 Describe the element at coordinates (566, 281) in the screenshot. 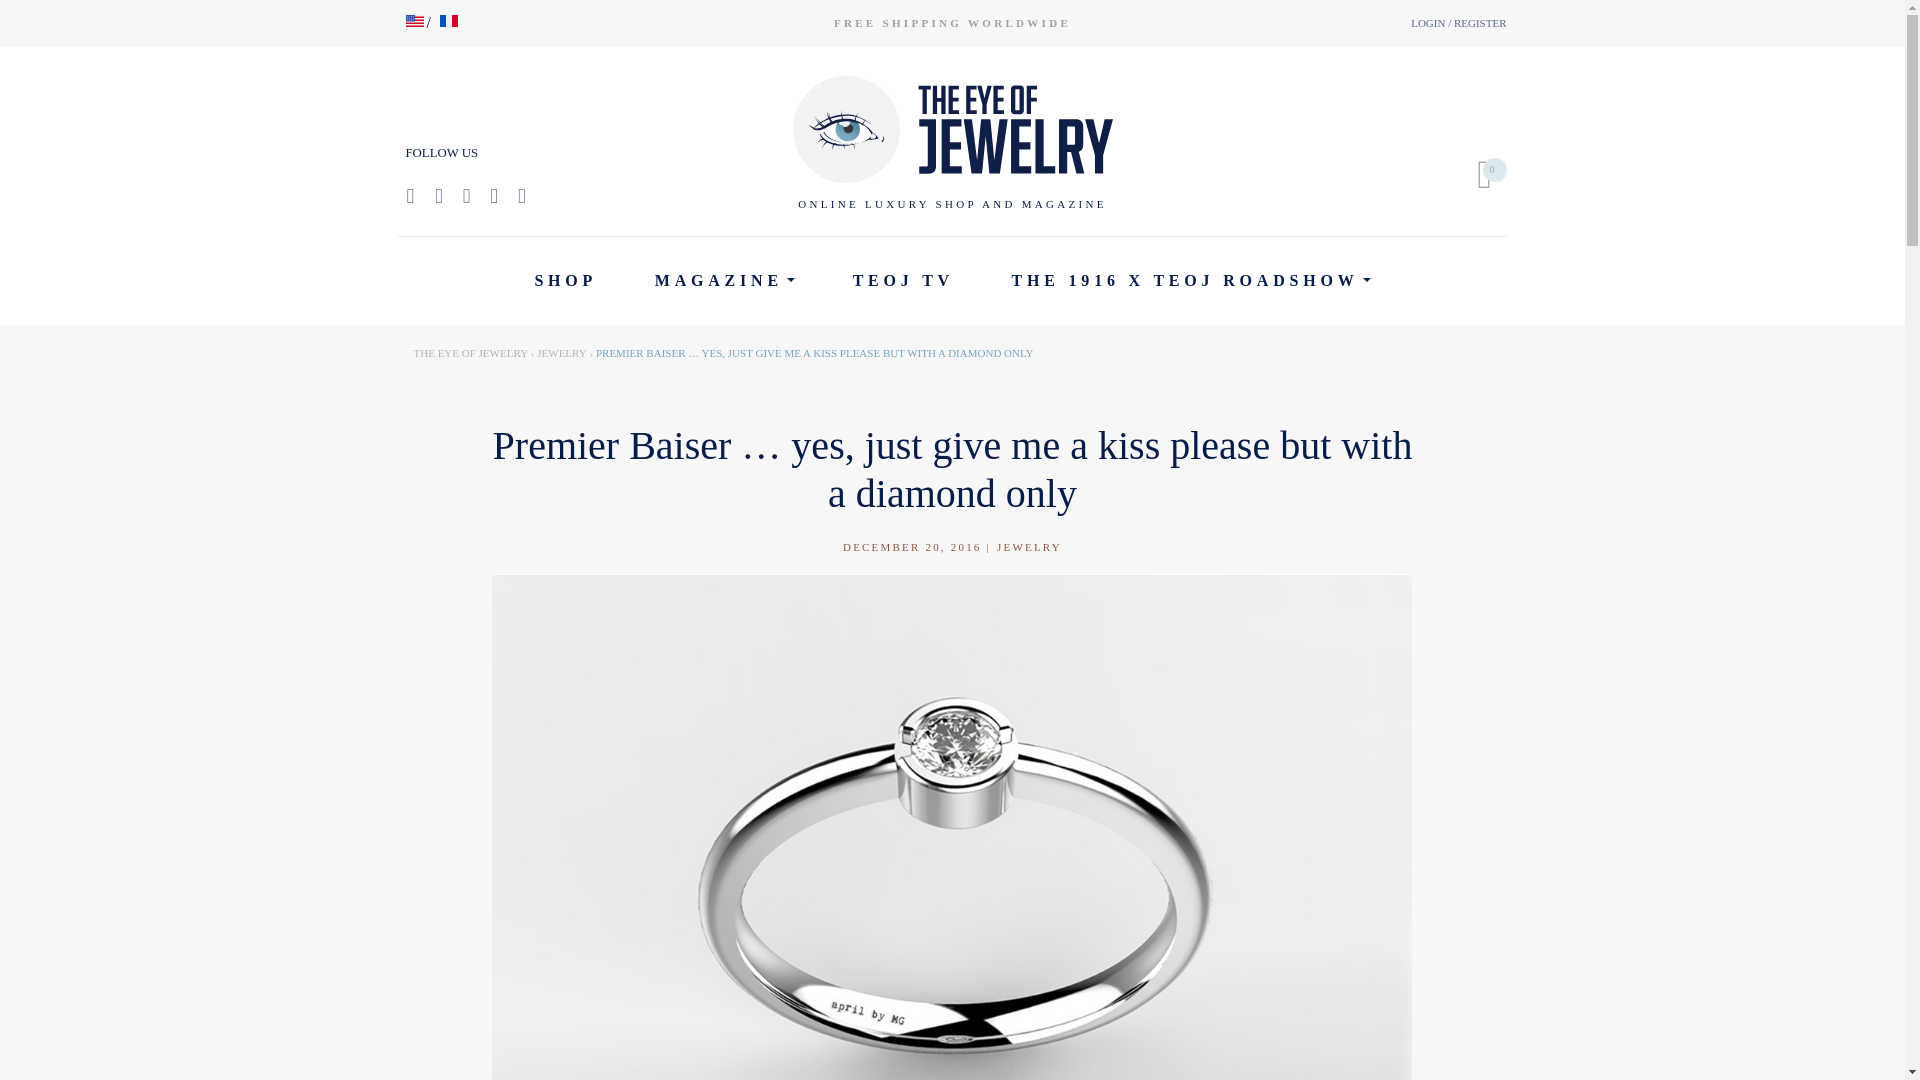

I see `SHOP` at that location.